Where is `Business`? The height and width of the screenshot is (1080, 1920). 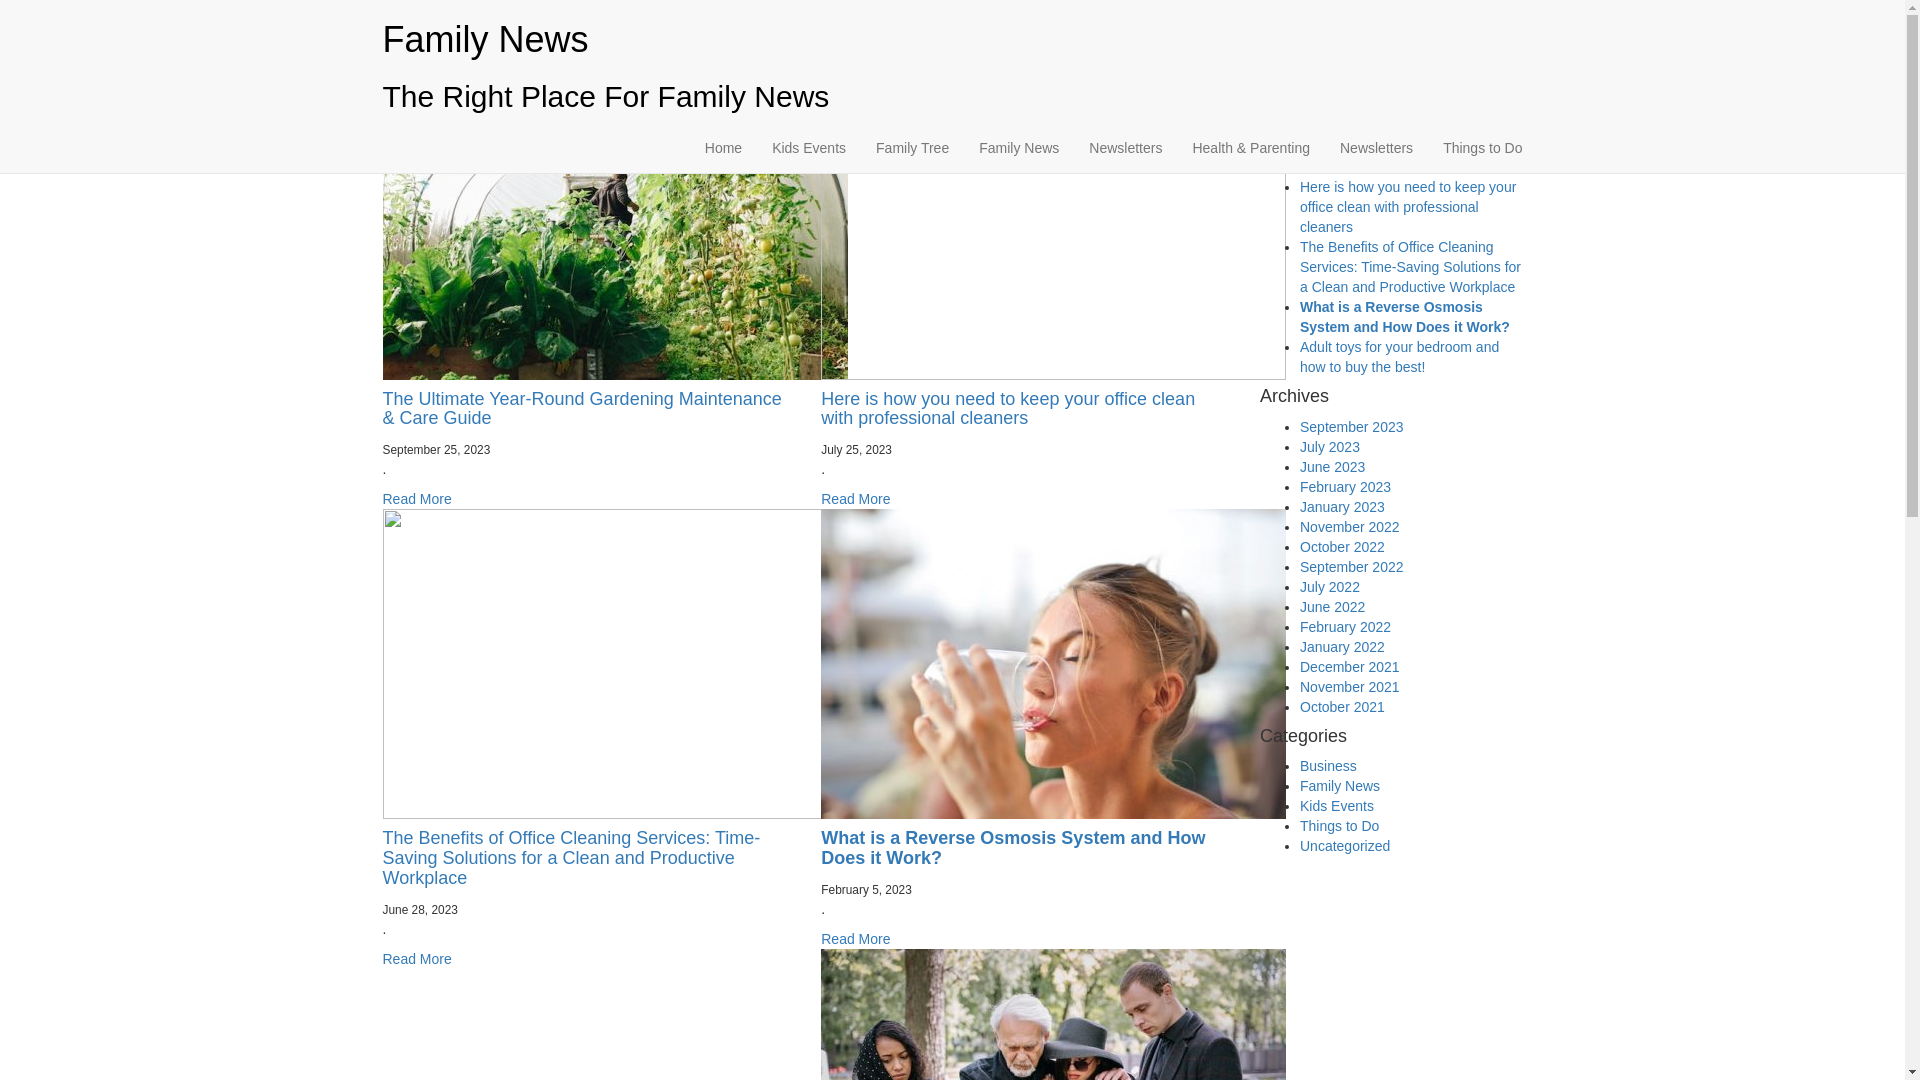 Business is located at coordinates (1328, 766).